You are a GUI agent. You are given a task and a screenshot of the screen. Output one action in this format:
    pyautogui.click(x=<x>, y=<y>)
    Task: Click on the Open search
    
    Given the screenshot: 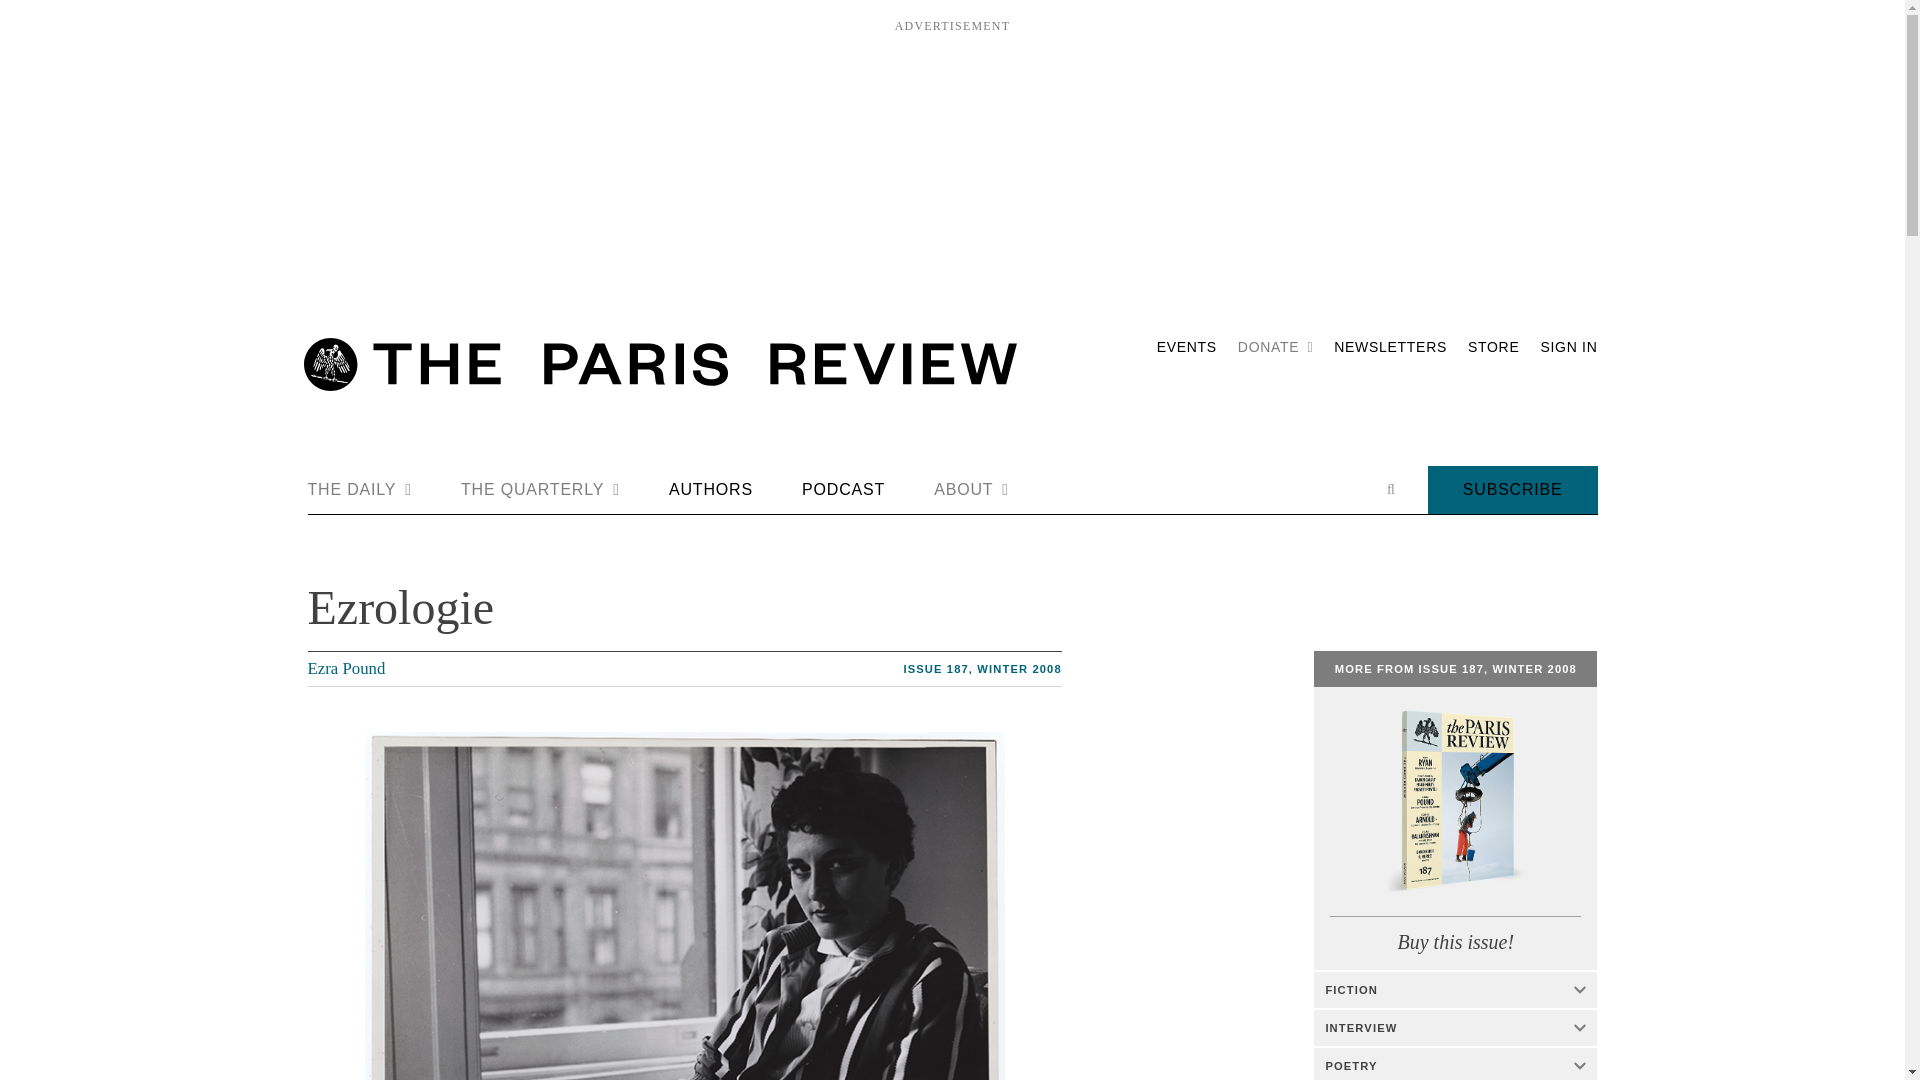 What is the action you would take?
    pyautogui.click(x=1390, y=489)
    